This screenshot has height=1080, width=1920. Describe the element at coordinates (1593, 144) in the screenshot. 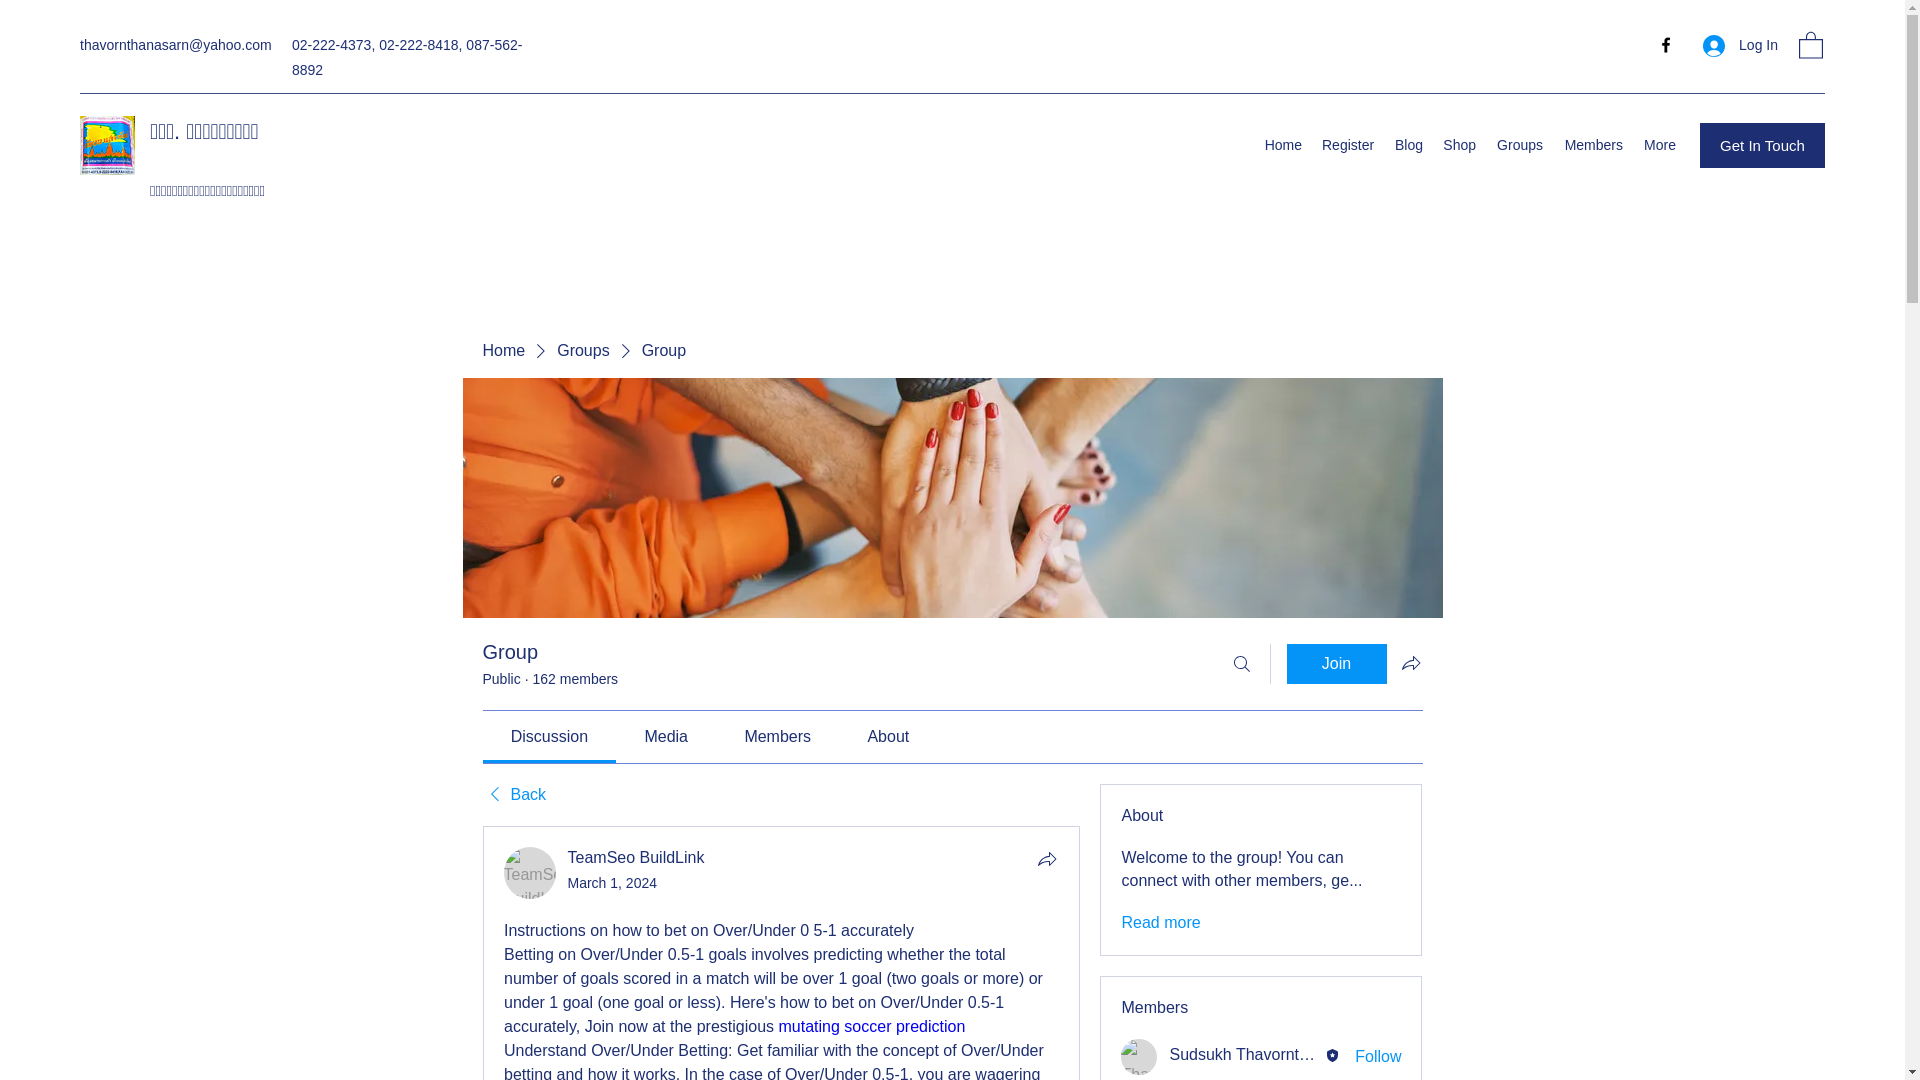

I see `Members` at that location.